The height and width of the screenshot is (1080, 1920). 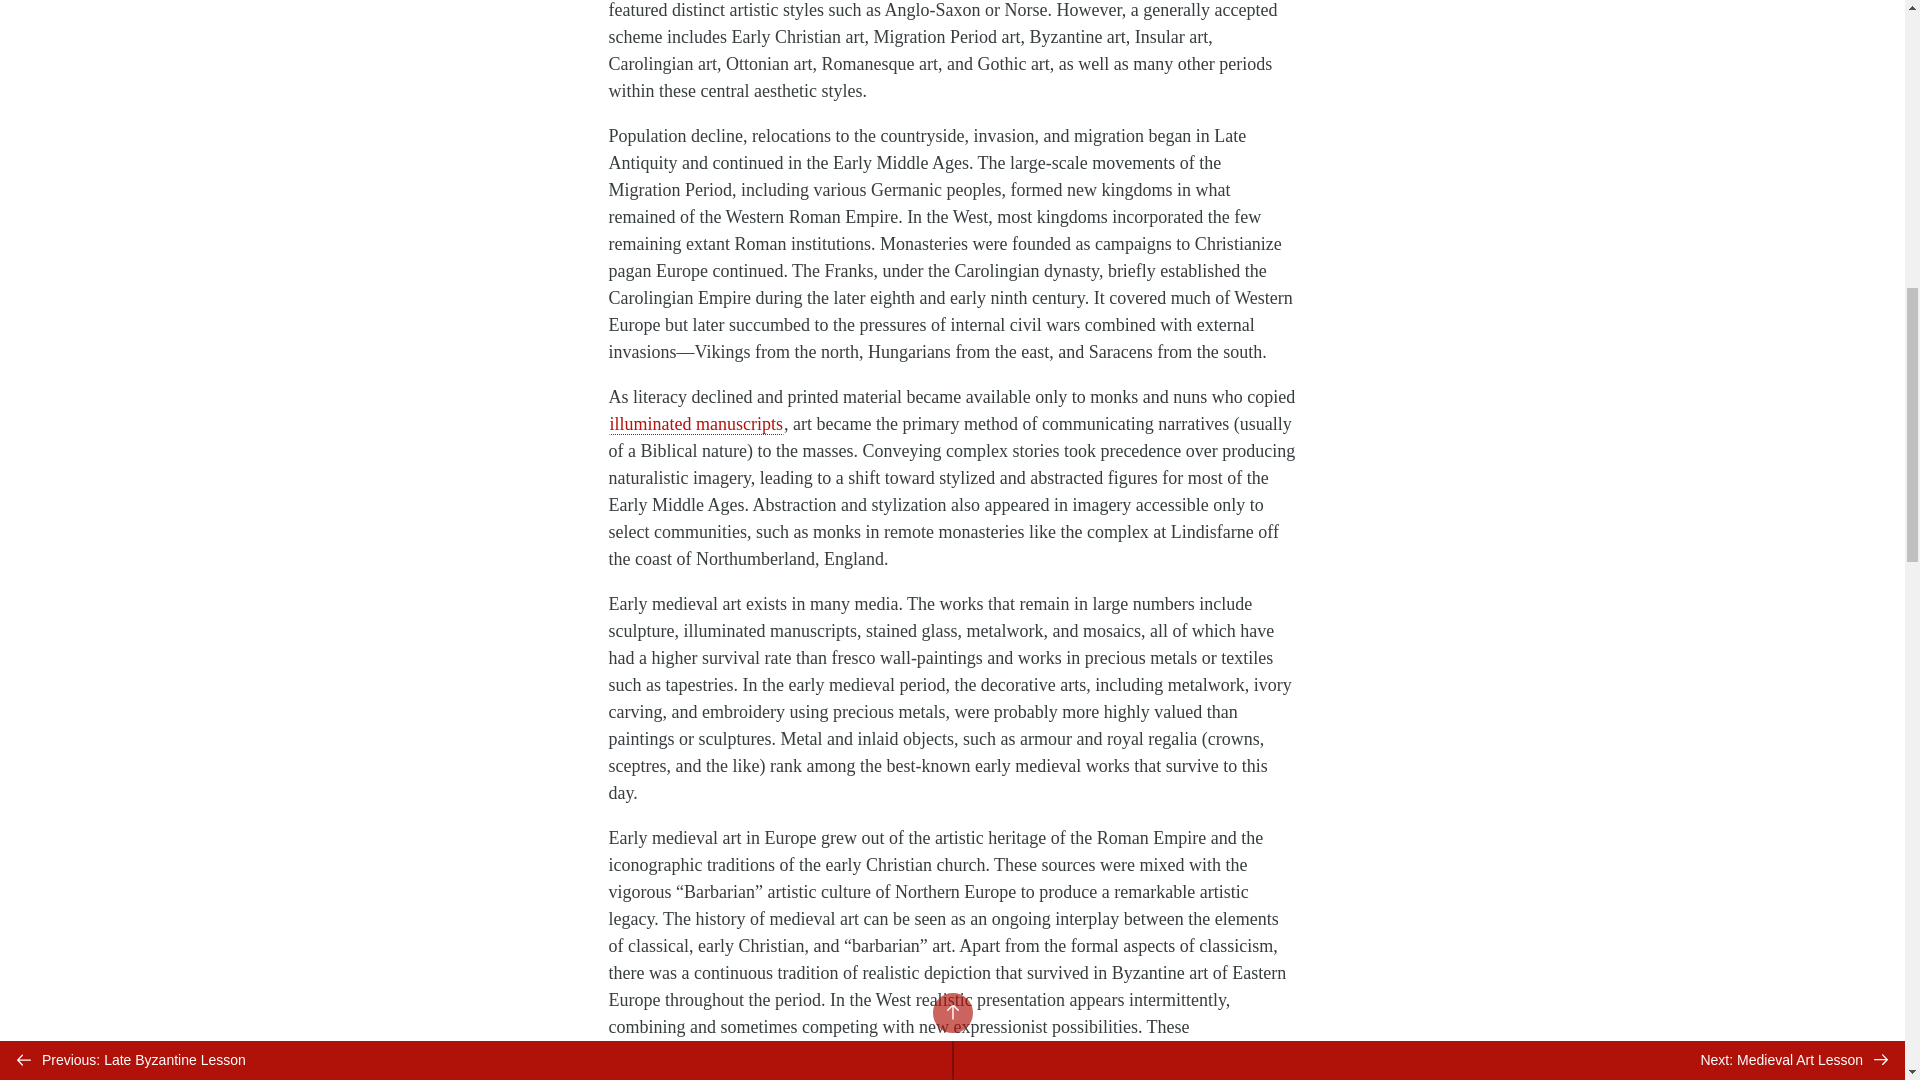 What do you see at coordinates (696, 424) in the screenshot?
I see `illuminated manuscripts` at bounding box center [696, 424].